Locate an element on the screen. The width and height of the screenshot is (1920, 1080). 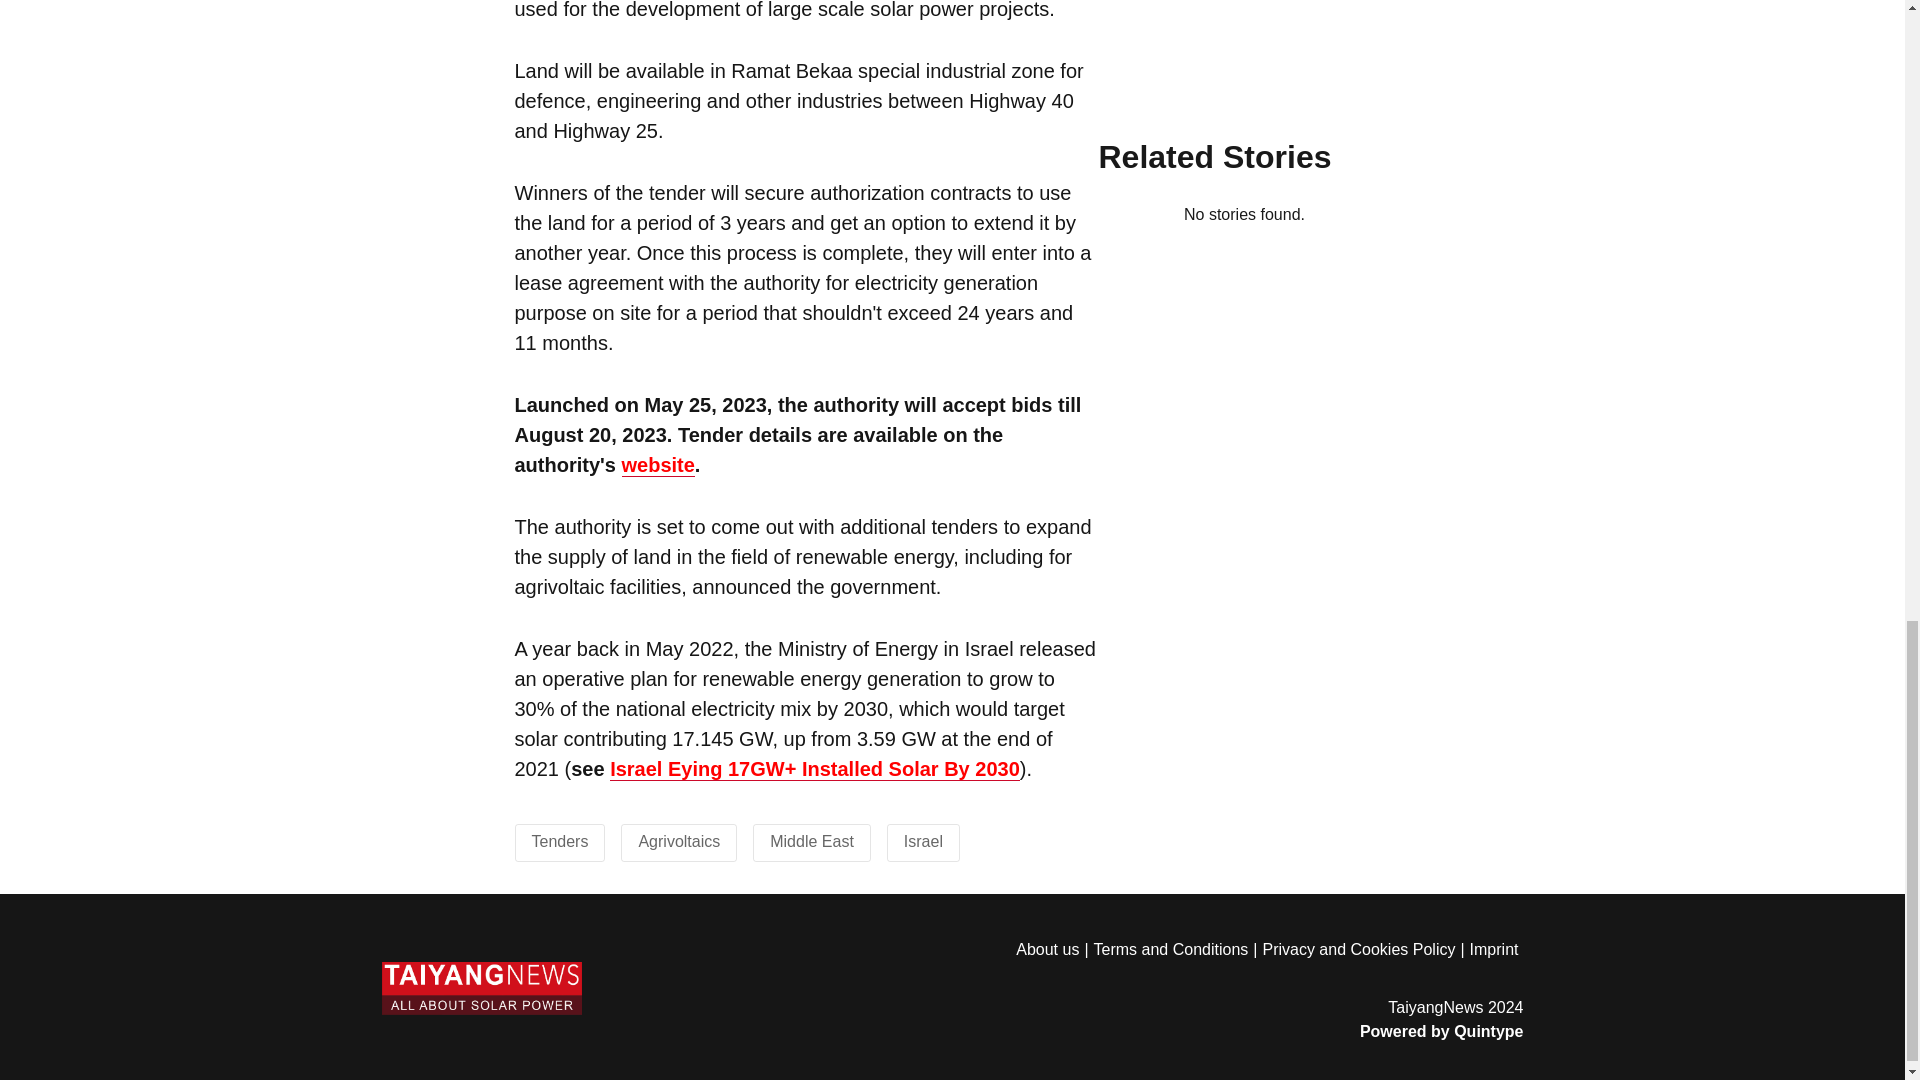
Agrivoltaics is located at coordinates (678, 840).